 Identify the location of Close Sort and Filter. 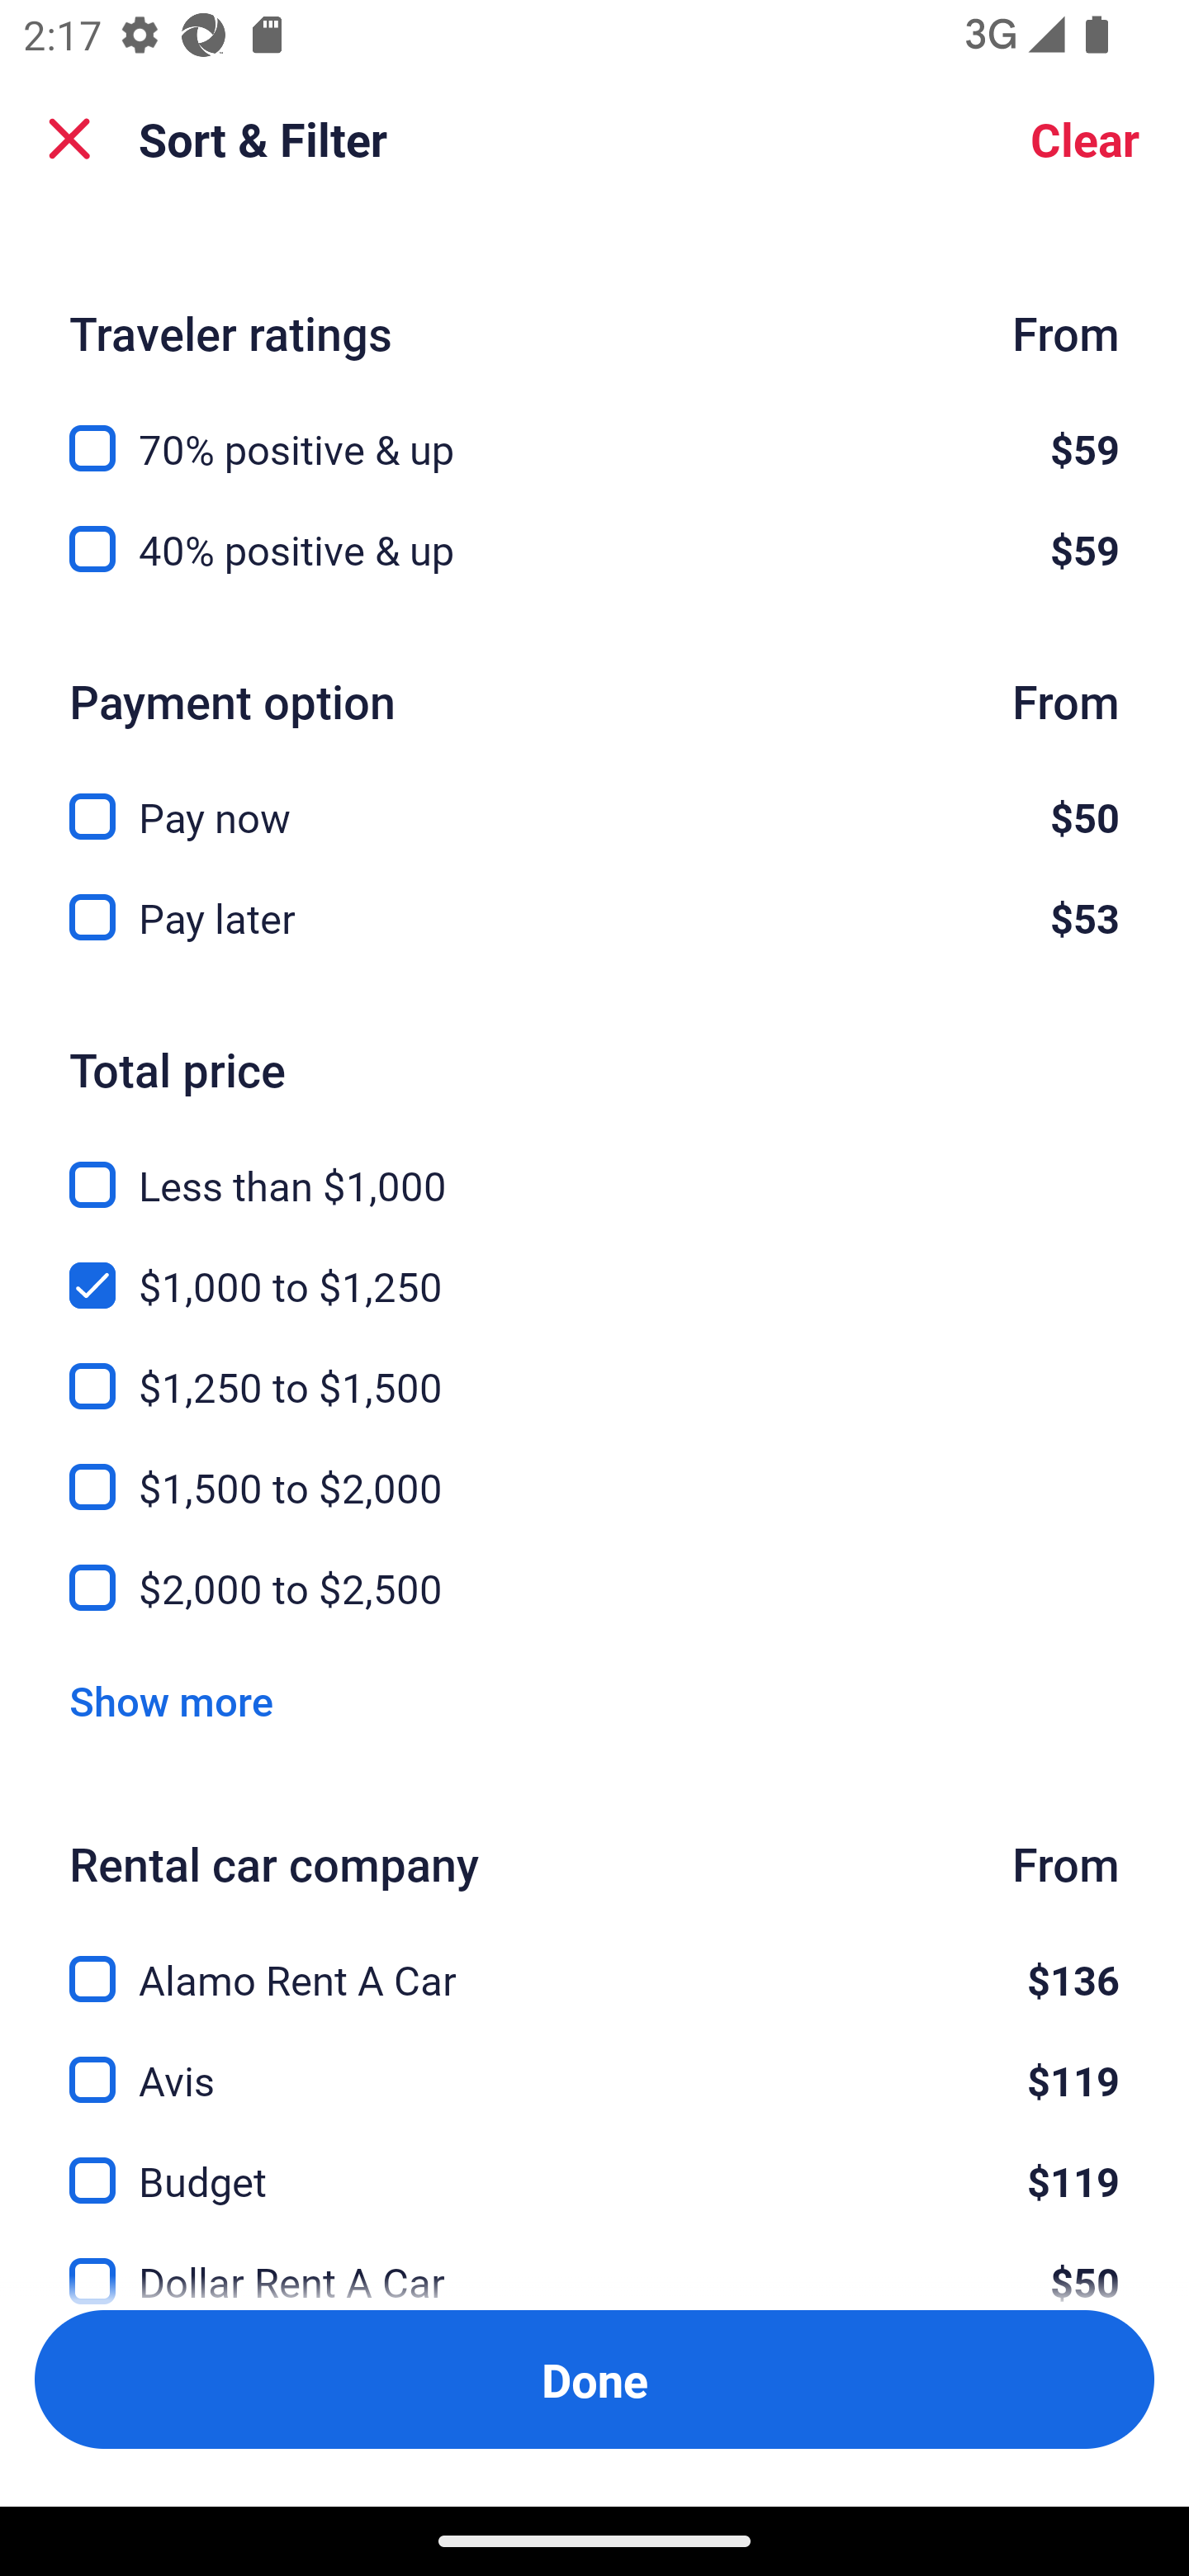
(69, 139).